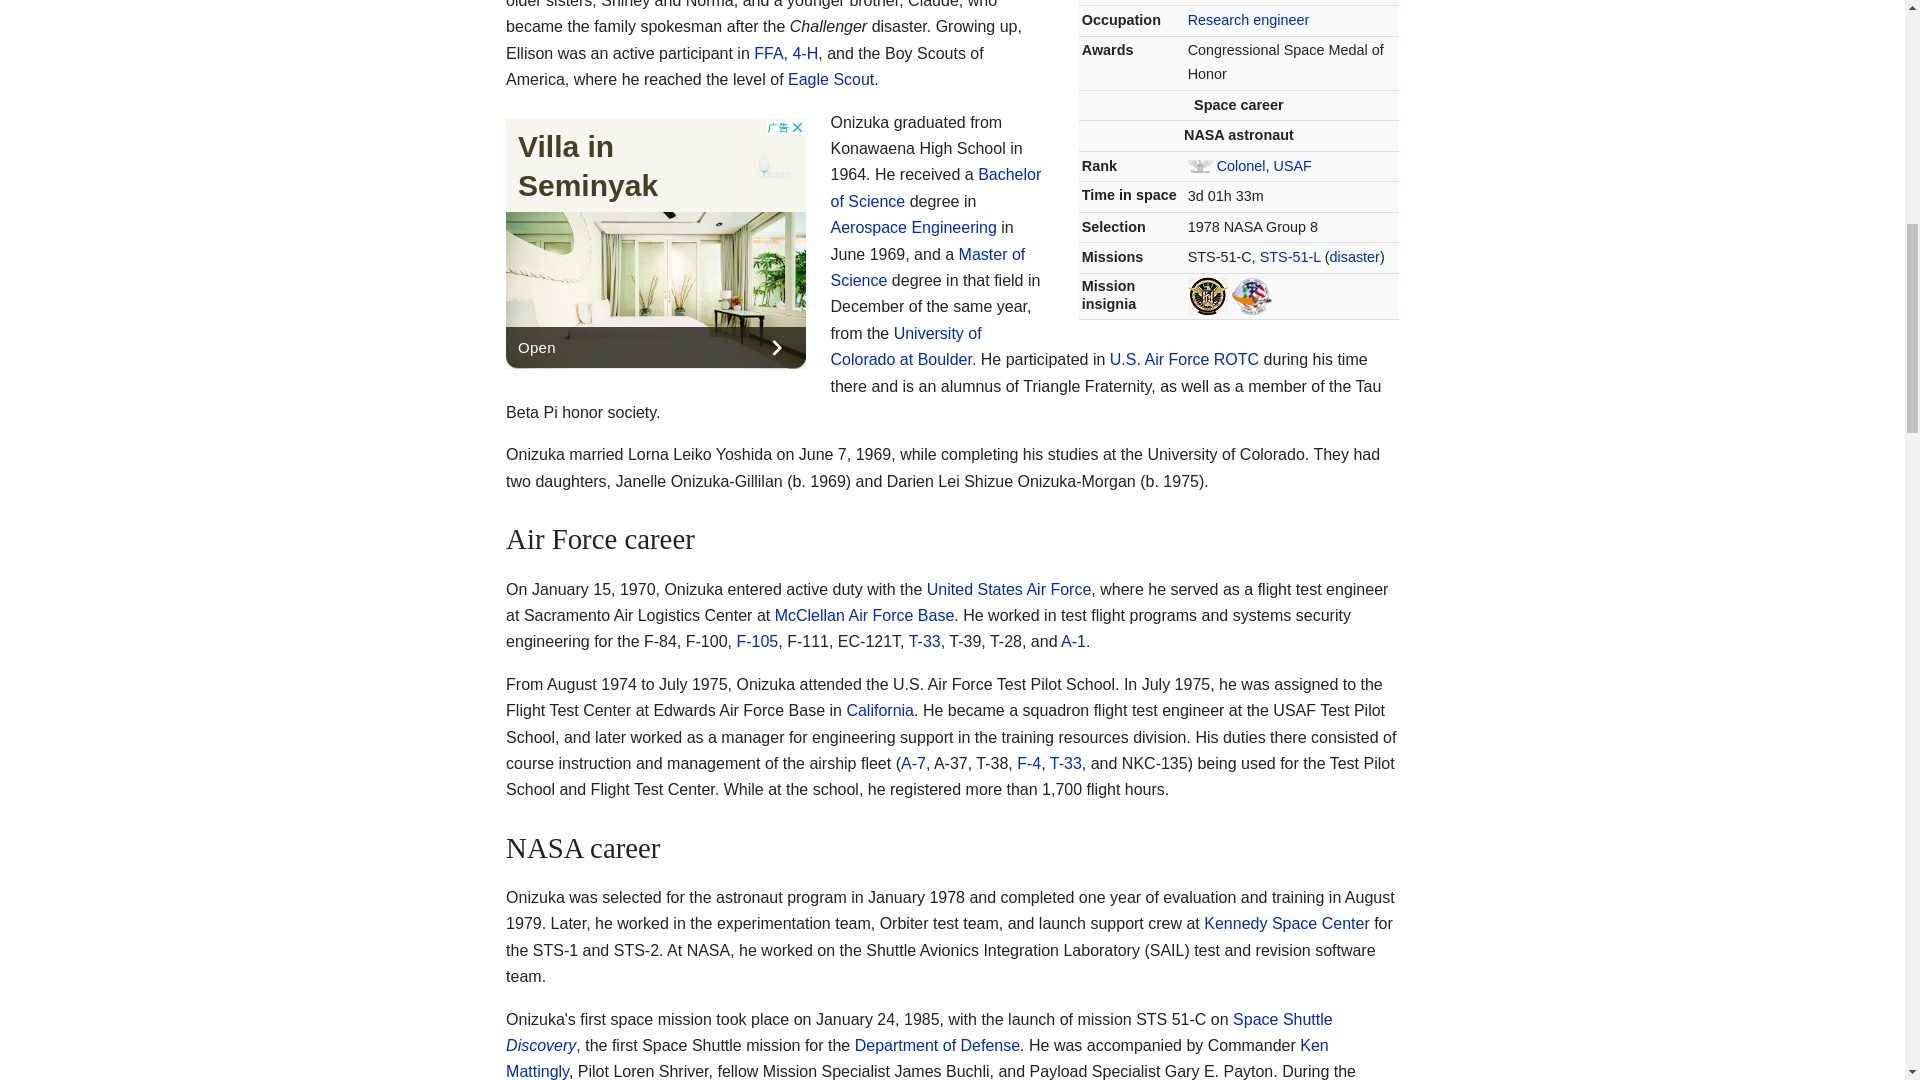  Describe the element at coordinates (768, 53) in the screenshot. I see `FFA` at that location.